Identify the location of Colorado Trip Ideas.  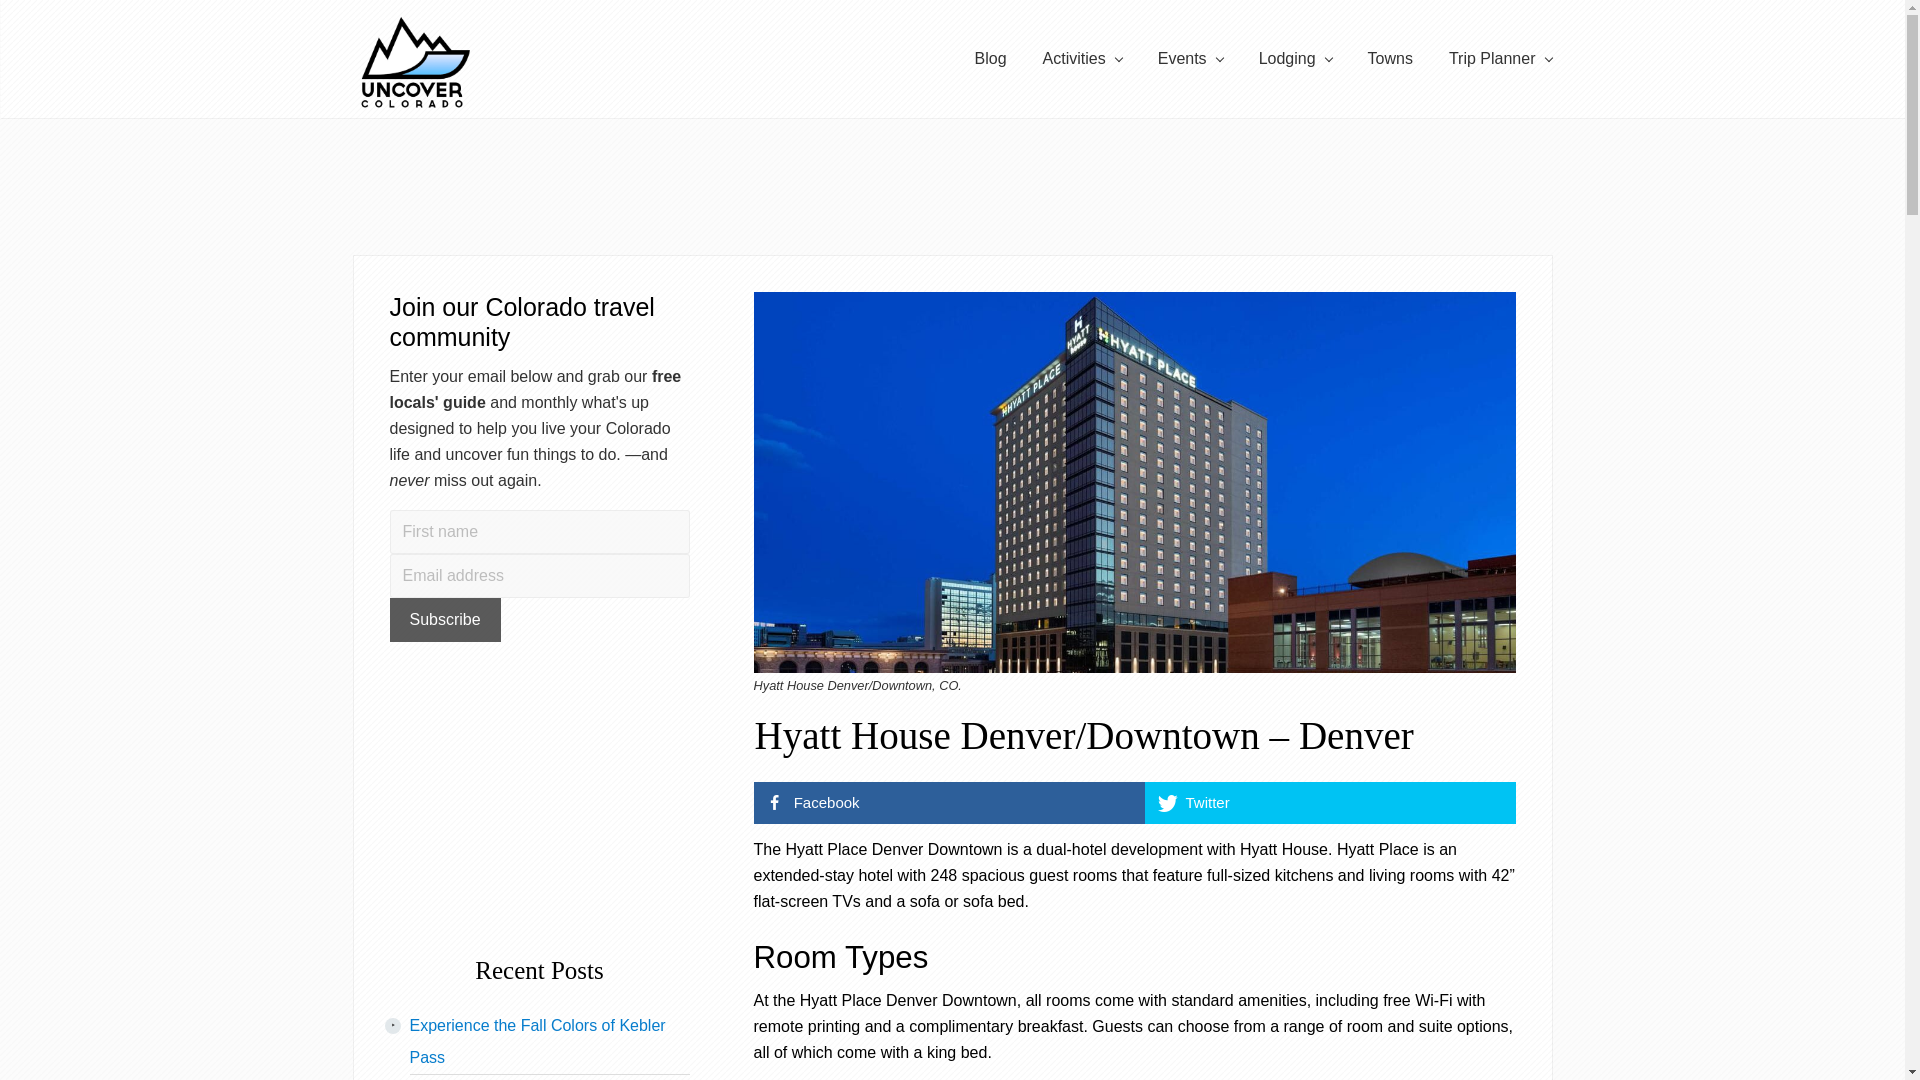
(1500, 59).